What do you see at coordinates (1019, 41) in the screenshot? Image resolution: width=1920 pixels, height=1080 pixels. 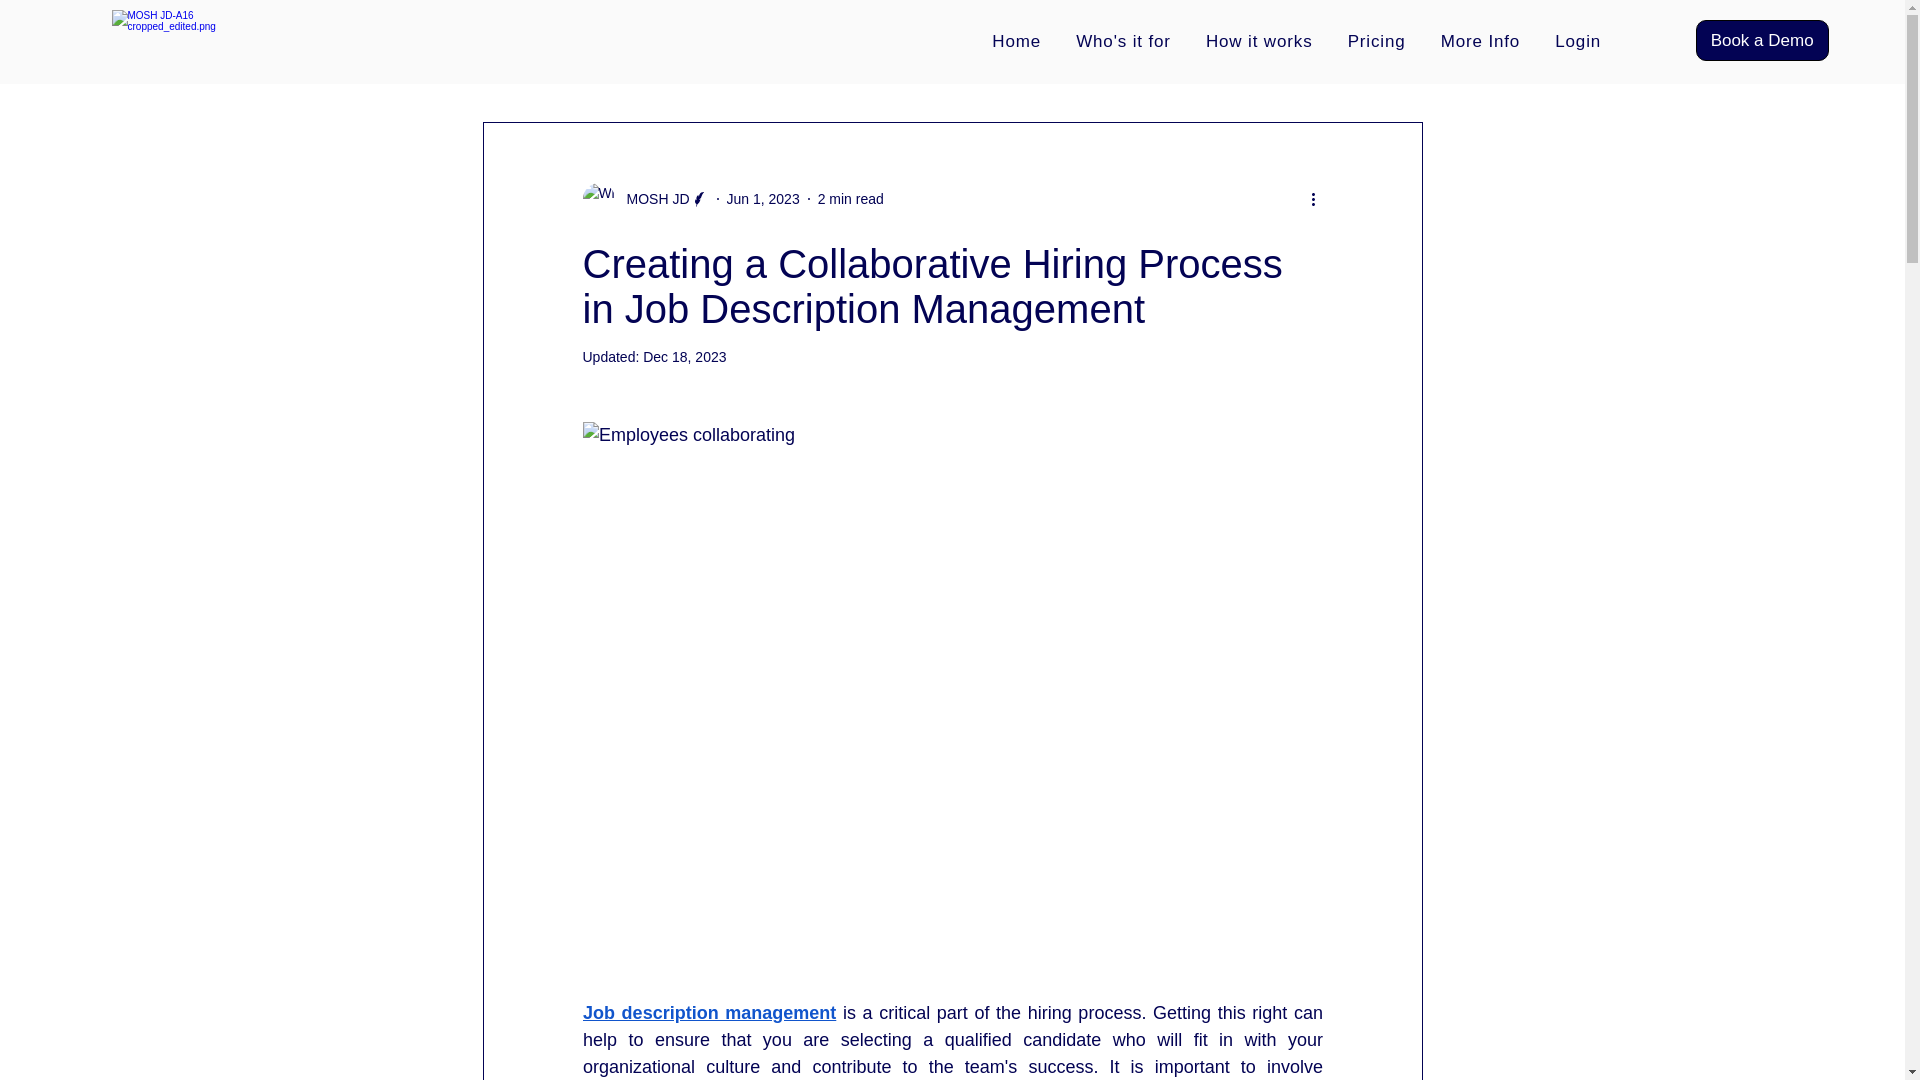 I see `Home` at bounding box center [1019, 41].